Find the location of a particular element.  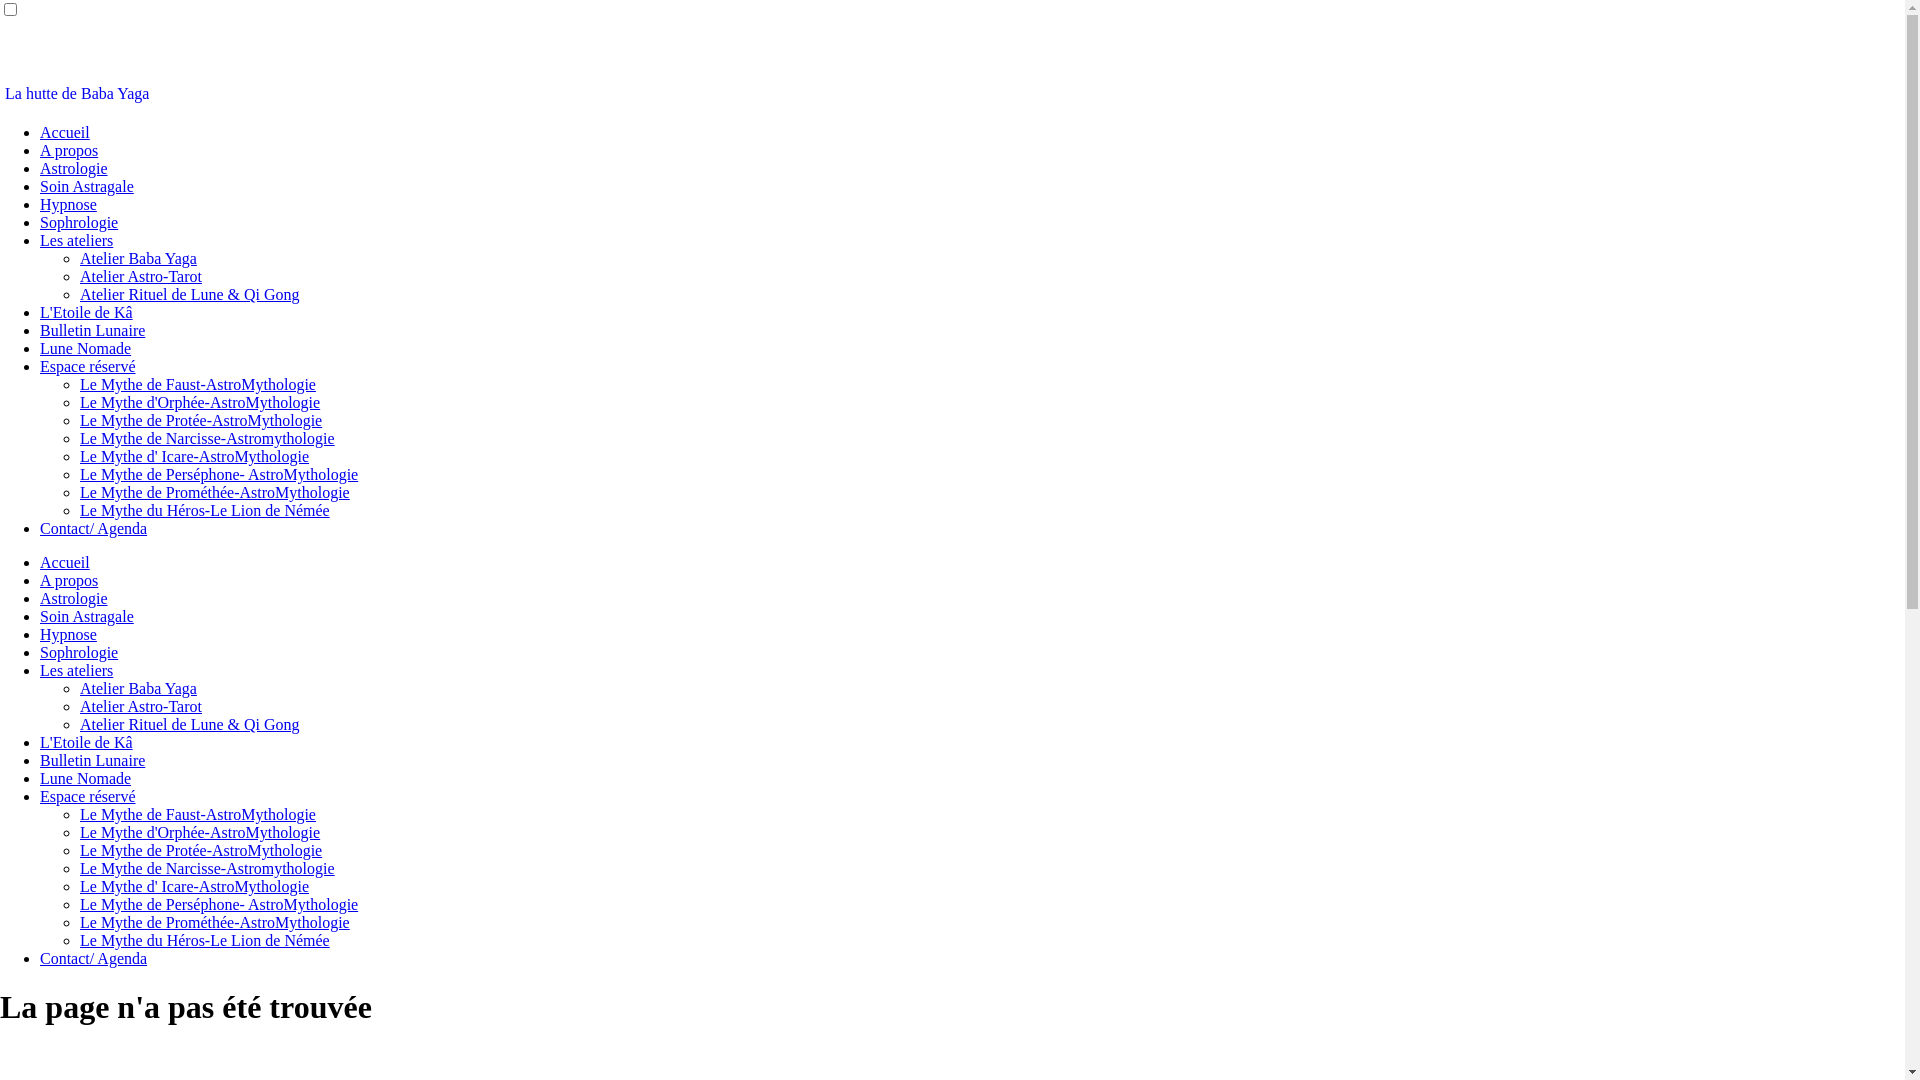

Le Mythe de Narcisse-Astromythologie is located at coordinates (208, 438).